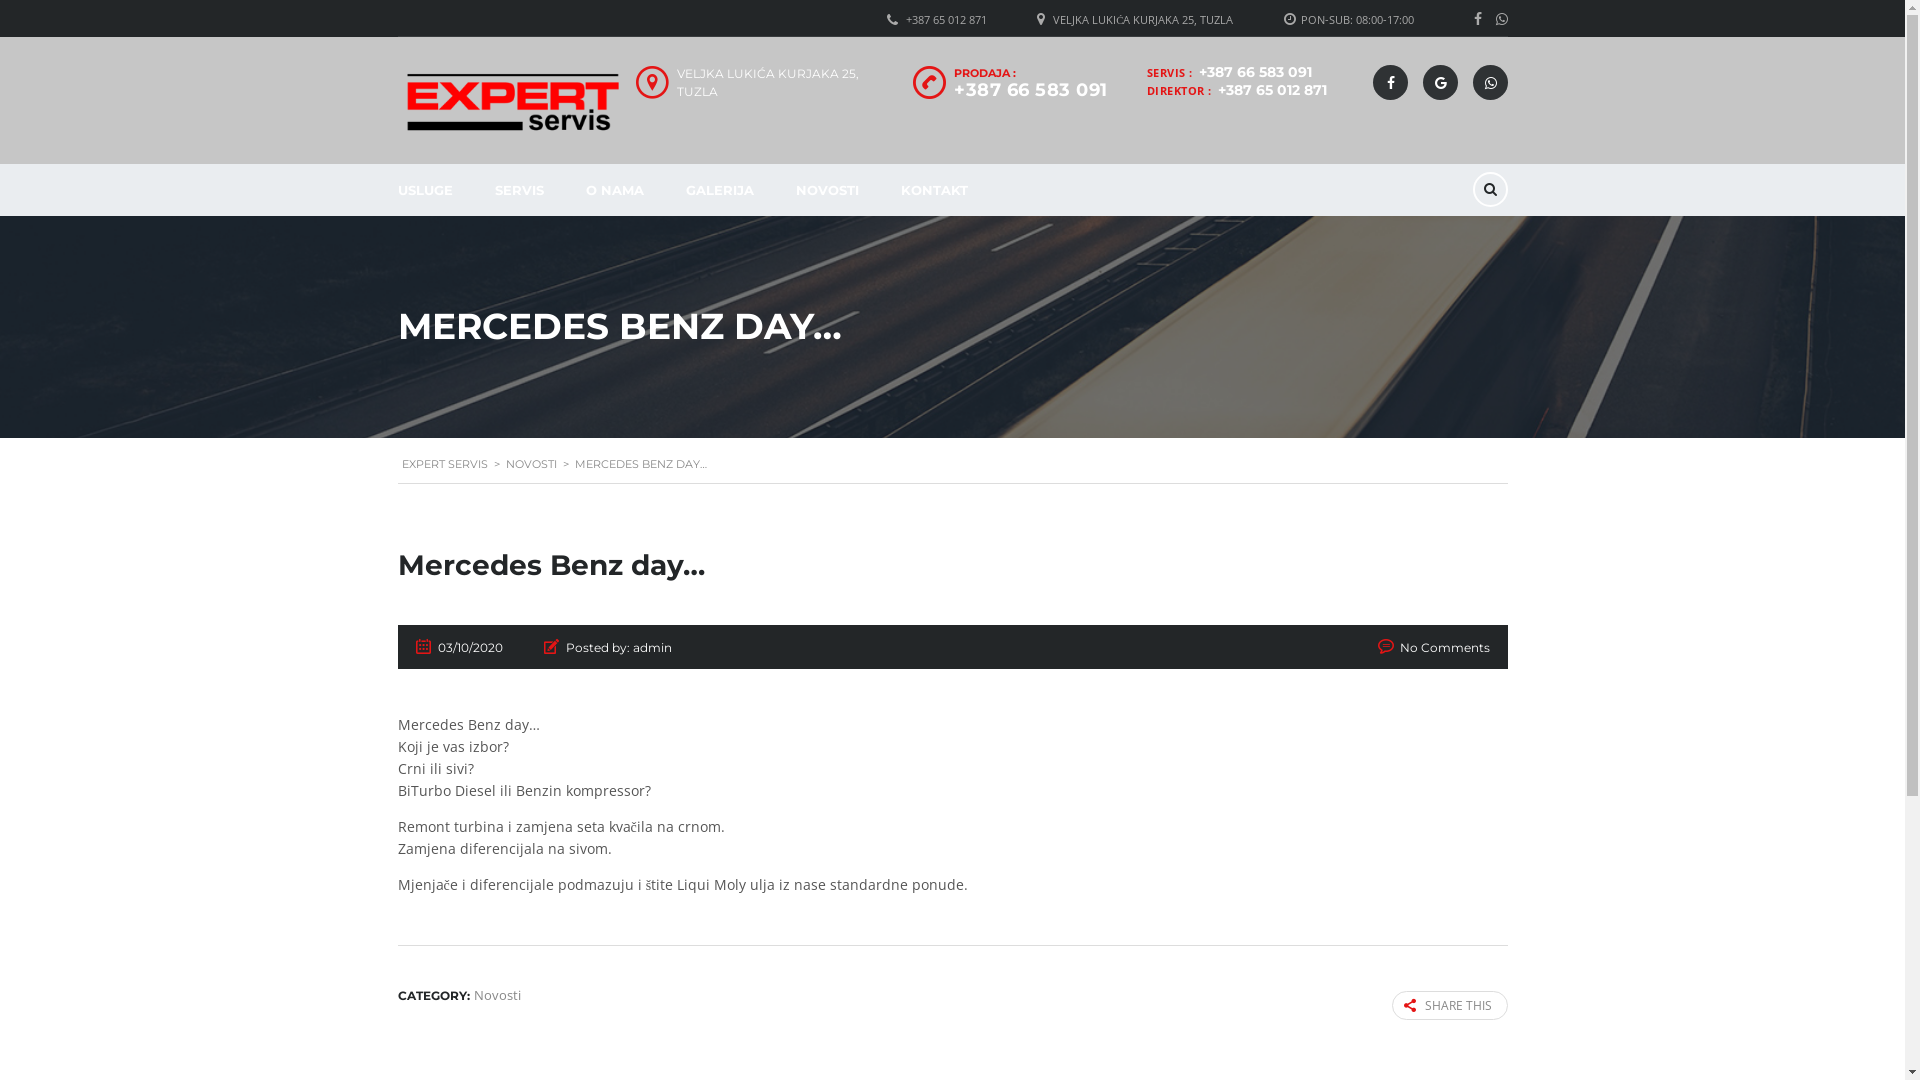 This screenshot has height=1080, width=1920. I want to click on GALERIJA, so click(719, 190).